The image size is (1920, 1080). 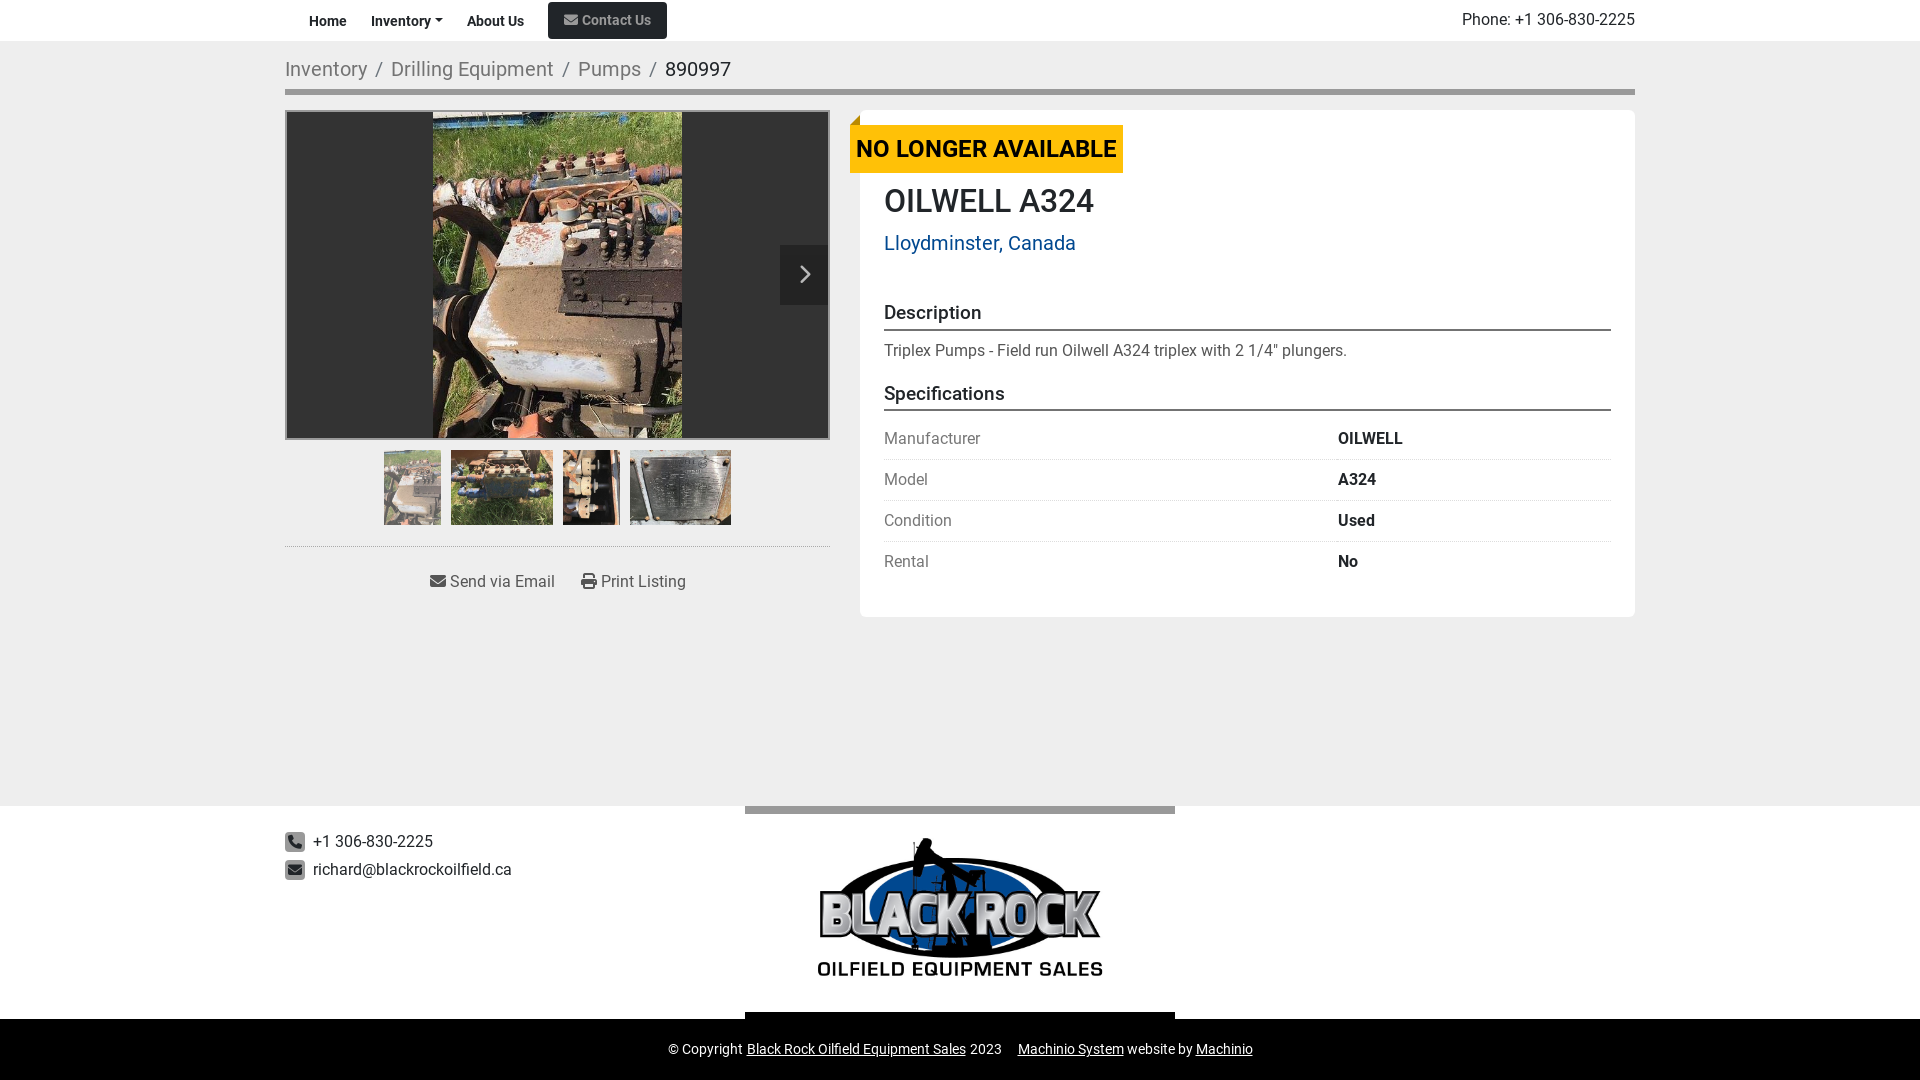 What do you see at coordinates (610, 69) in the screenshot?
I see `Pumps` at bounding box center [610, 69].